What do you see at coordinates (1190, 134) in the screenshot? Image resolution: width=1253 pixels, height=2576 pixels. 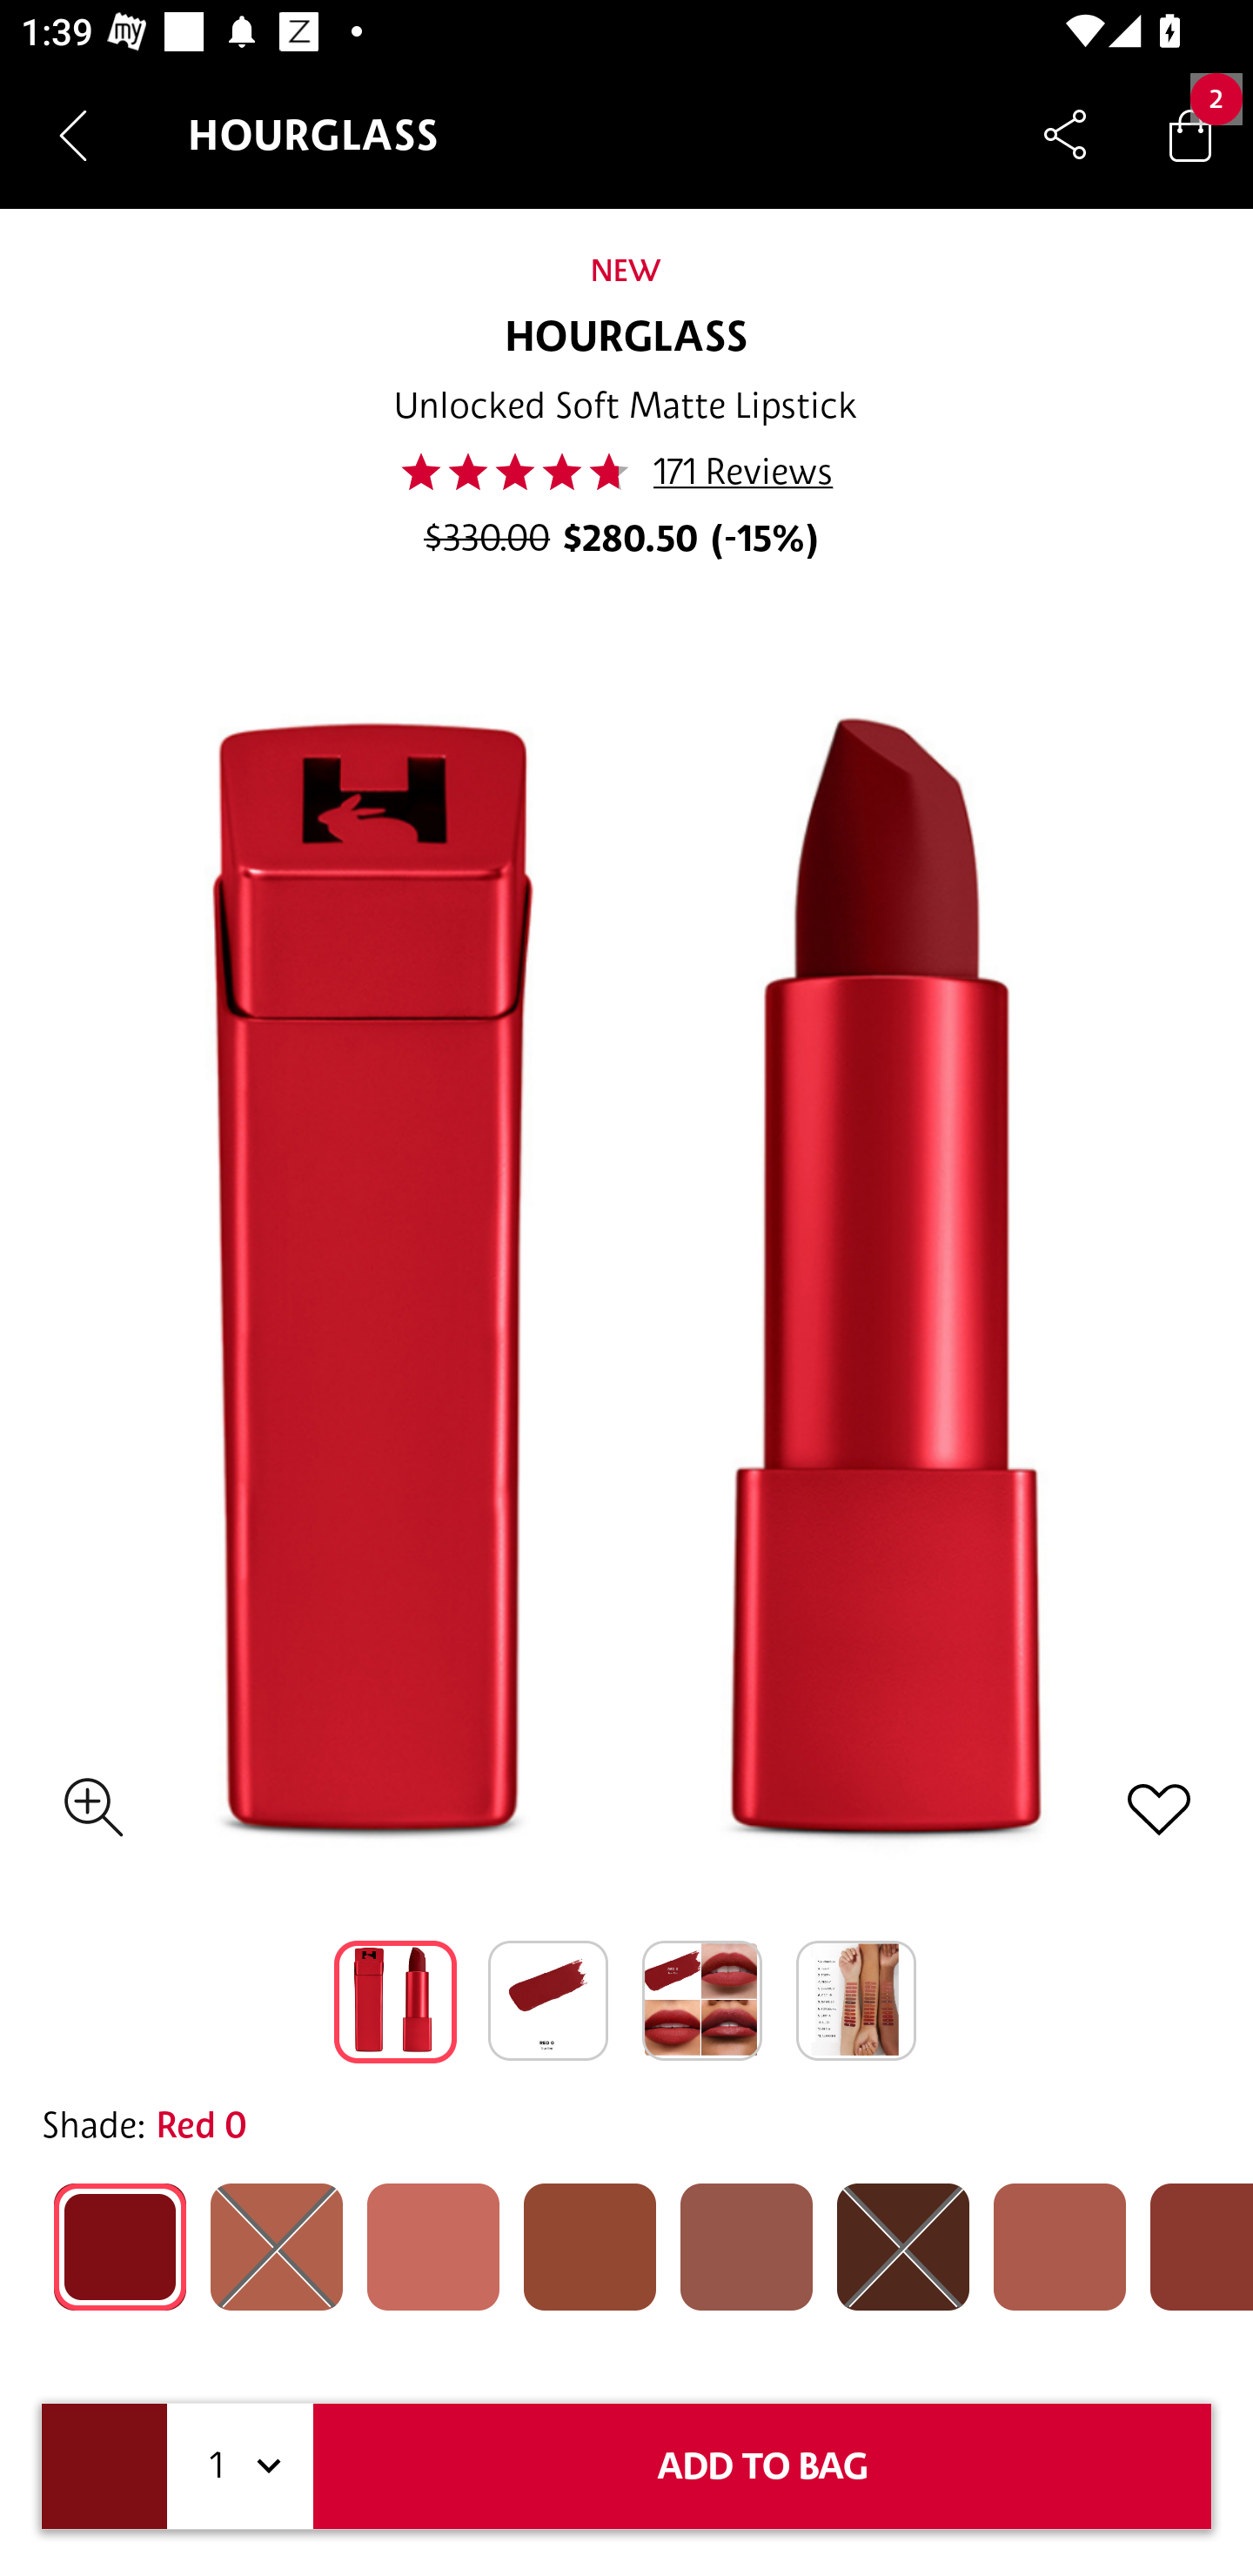 I see `Bag` at bounding box center [1190, 134].